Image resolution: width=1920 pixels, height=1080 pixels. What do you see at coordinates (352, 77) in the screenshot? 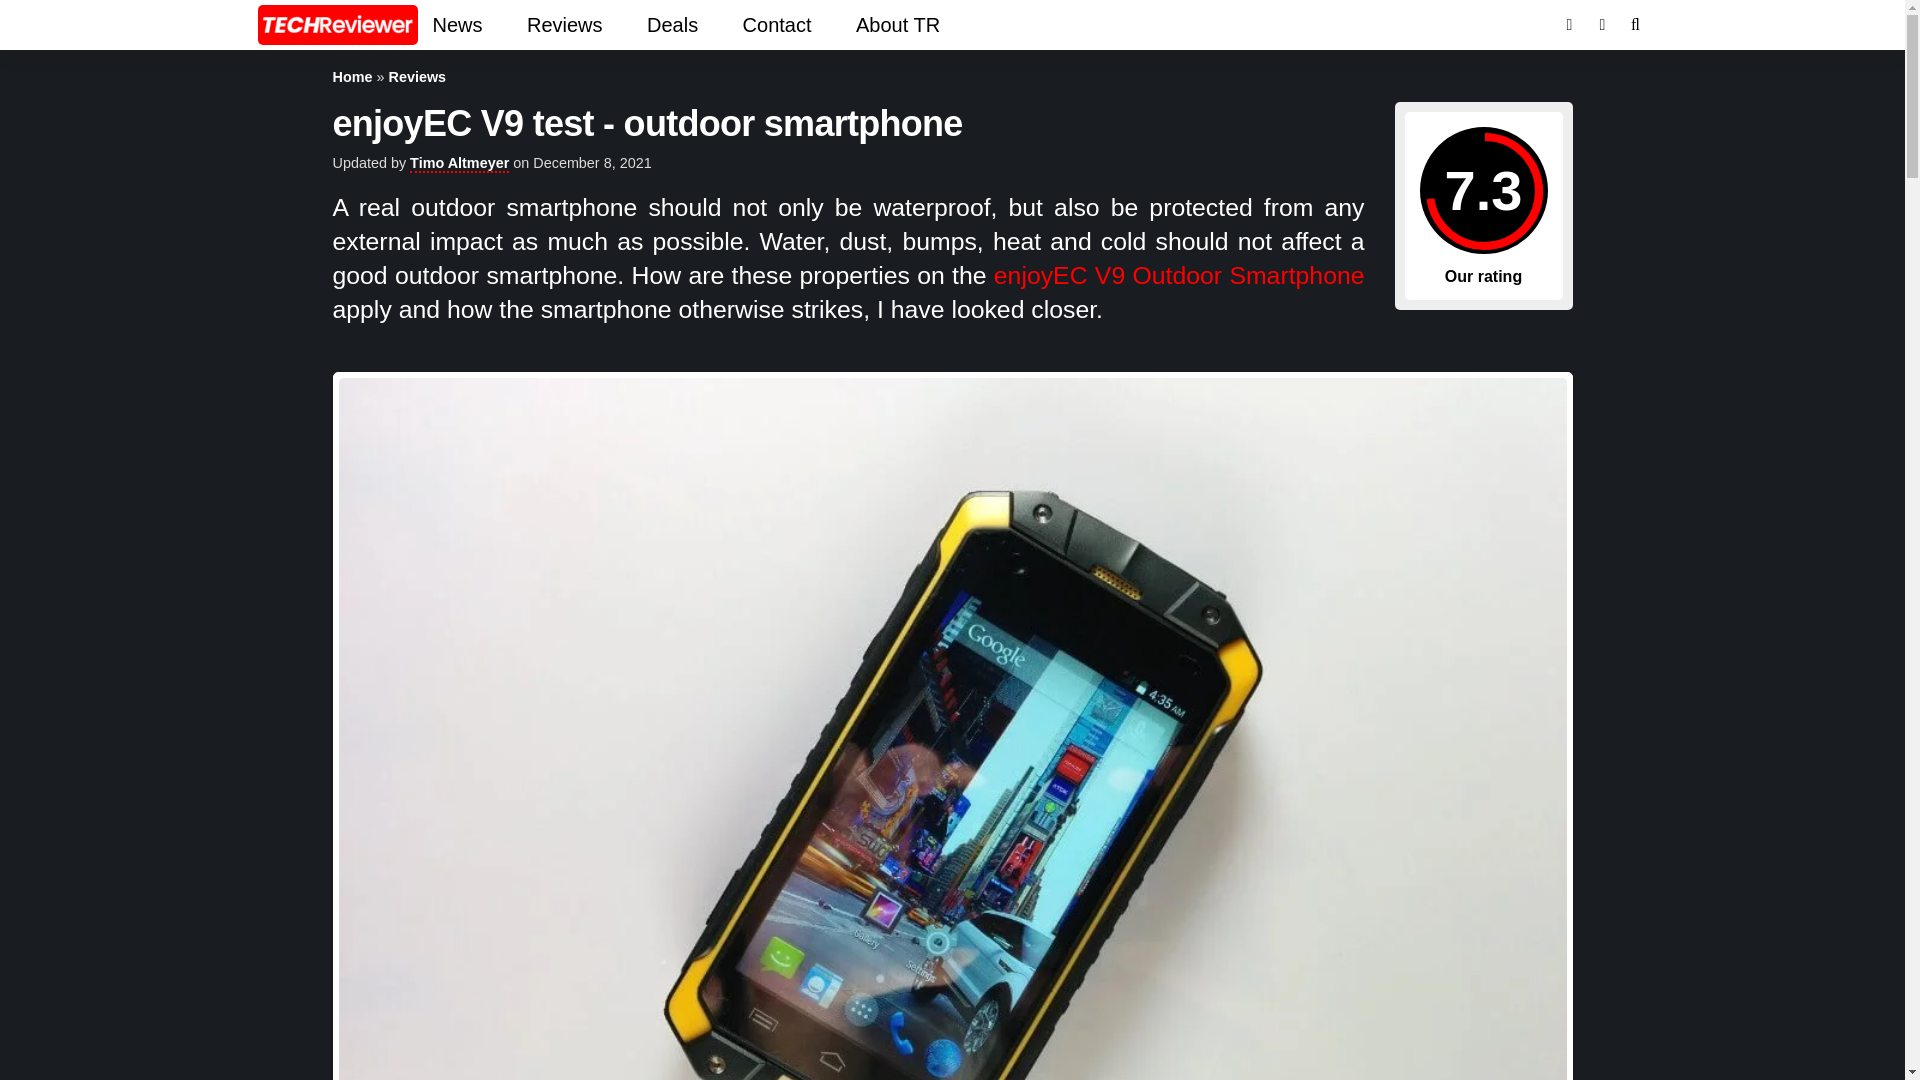
I see `Home` at bounding box center [352, 77].